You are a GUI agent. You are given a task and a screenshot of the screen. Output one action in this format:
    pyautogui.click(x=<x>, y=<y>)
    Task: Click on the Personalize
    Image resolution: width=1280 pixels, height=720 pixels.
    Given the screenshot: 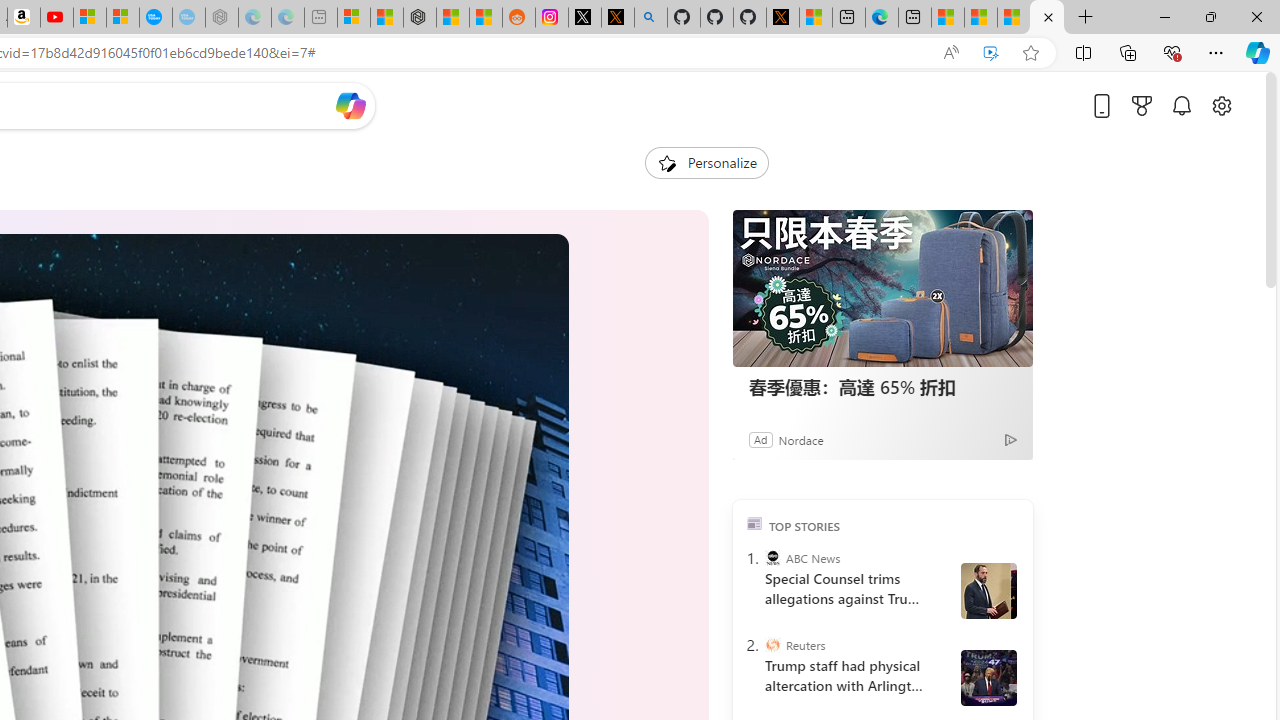 What is the action you would take?
    pyautogui.click(x=706, y=162)
    